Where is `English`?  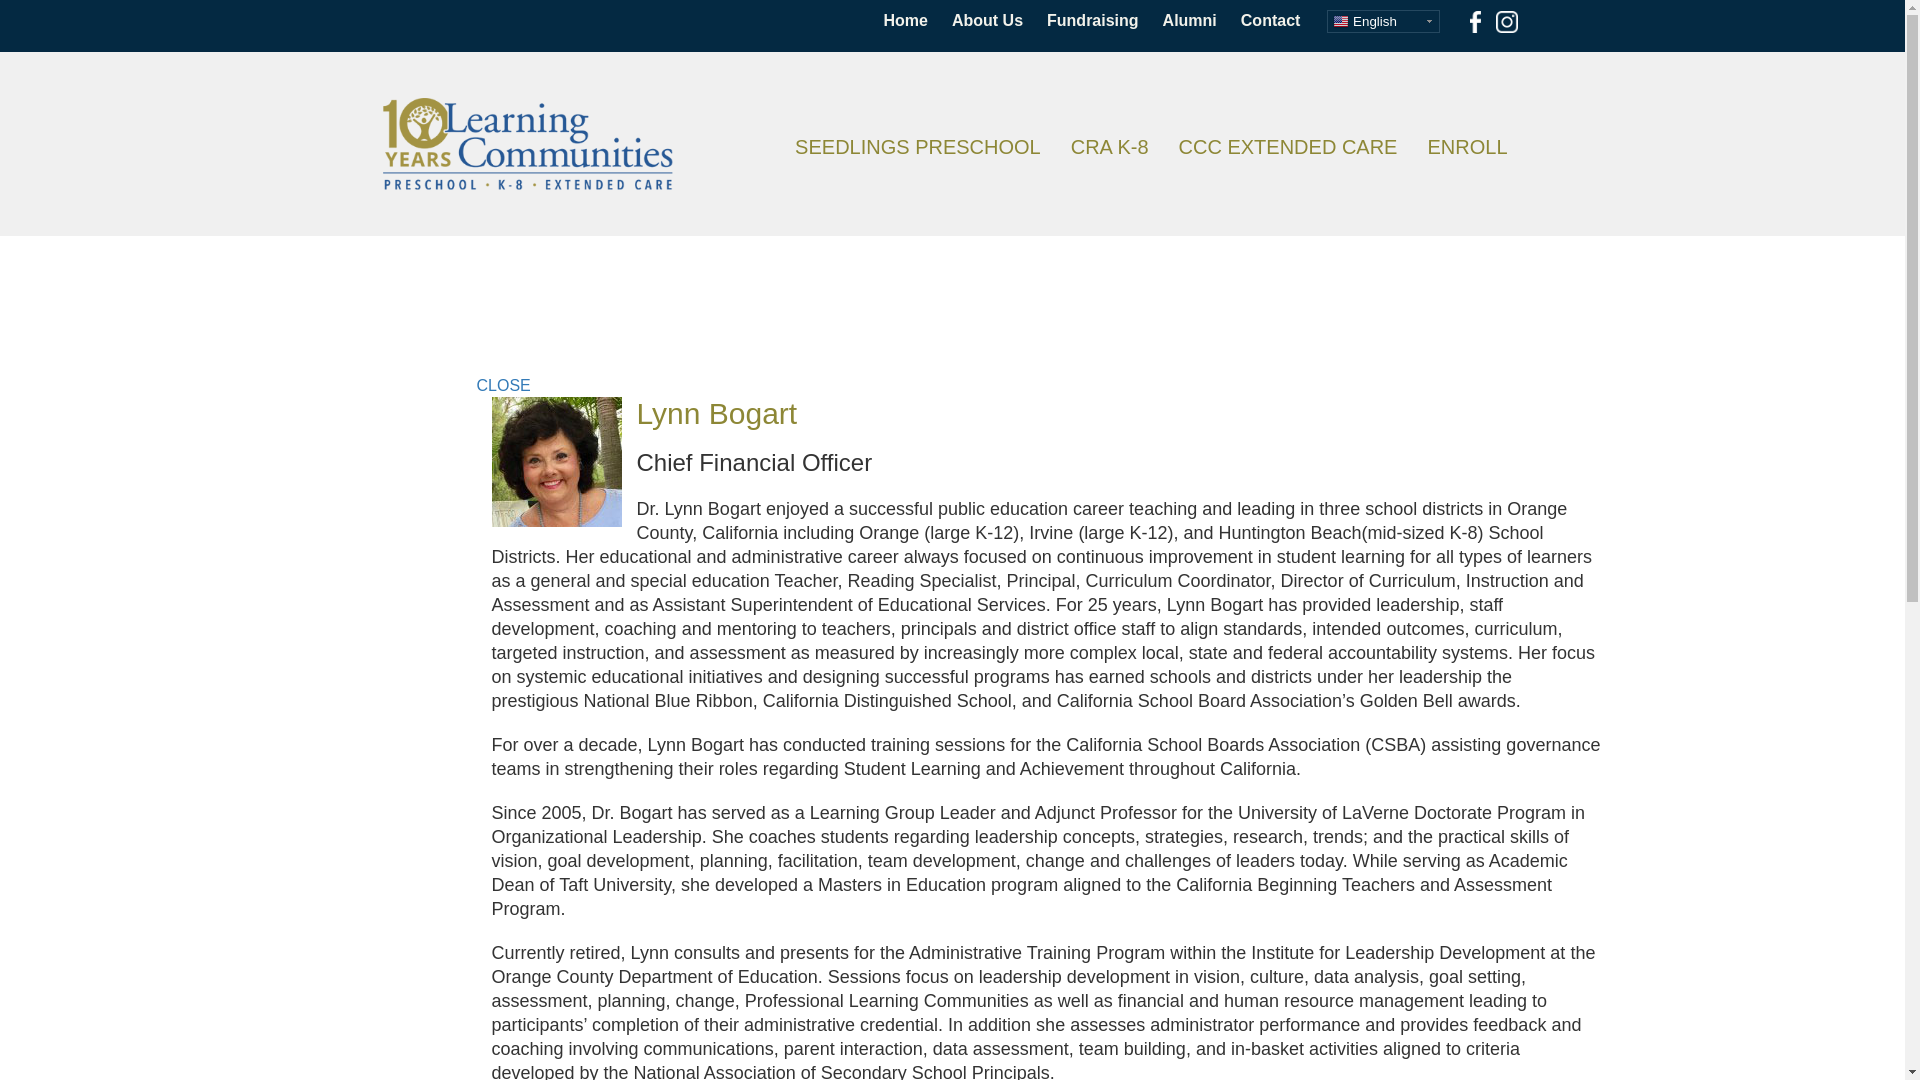 English is located at coordinates (1383, 21).